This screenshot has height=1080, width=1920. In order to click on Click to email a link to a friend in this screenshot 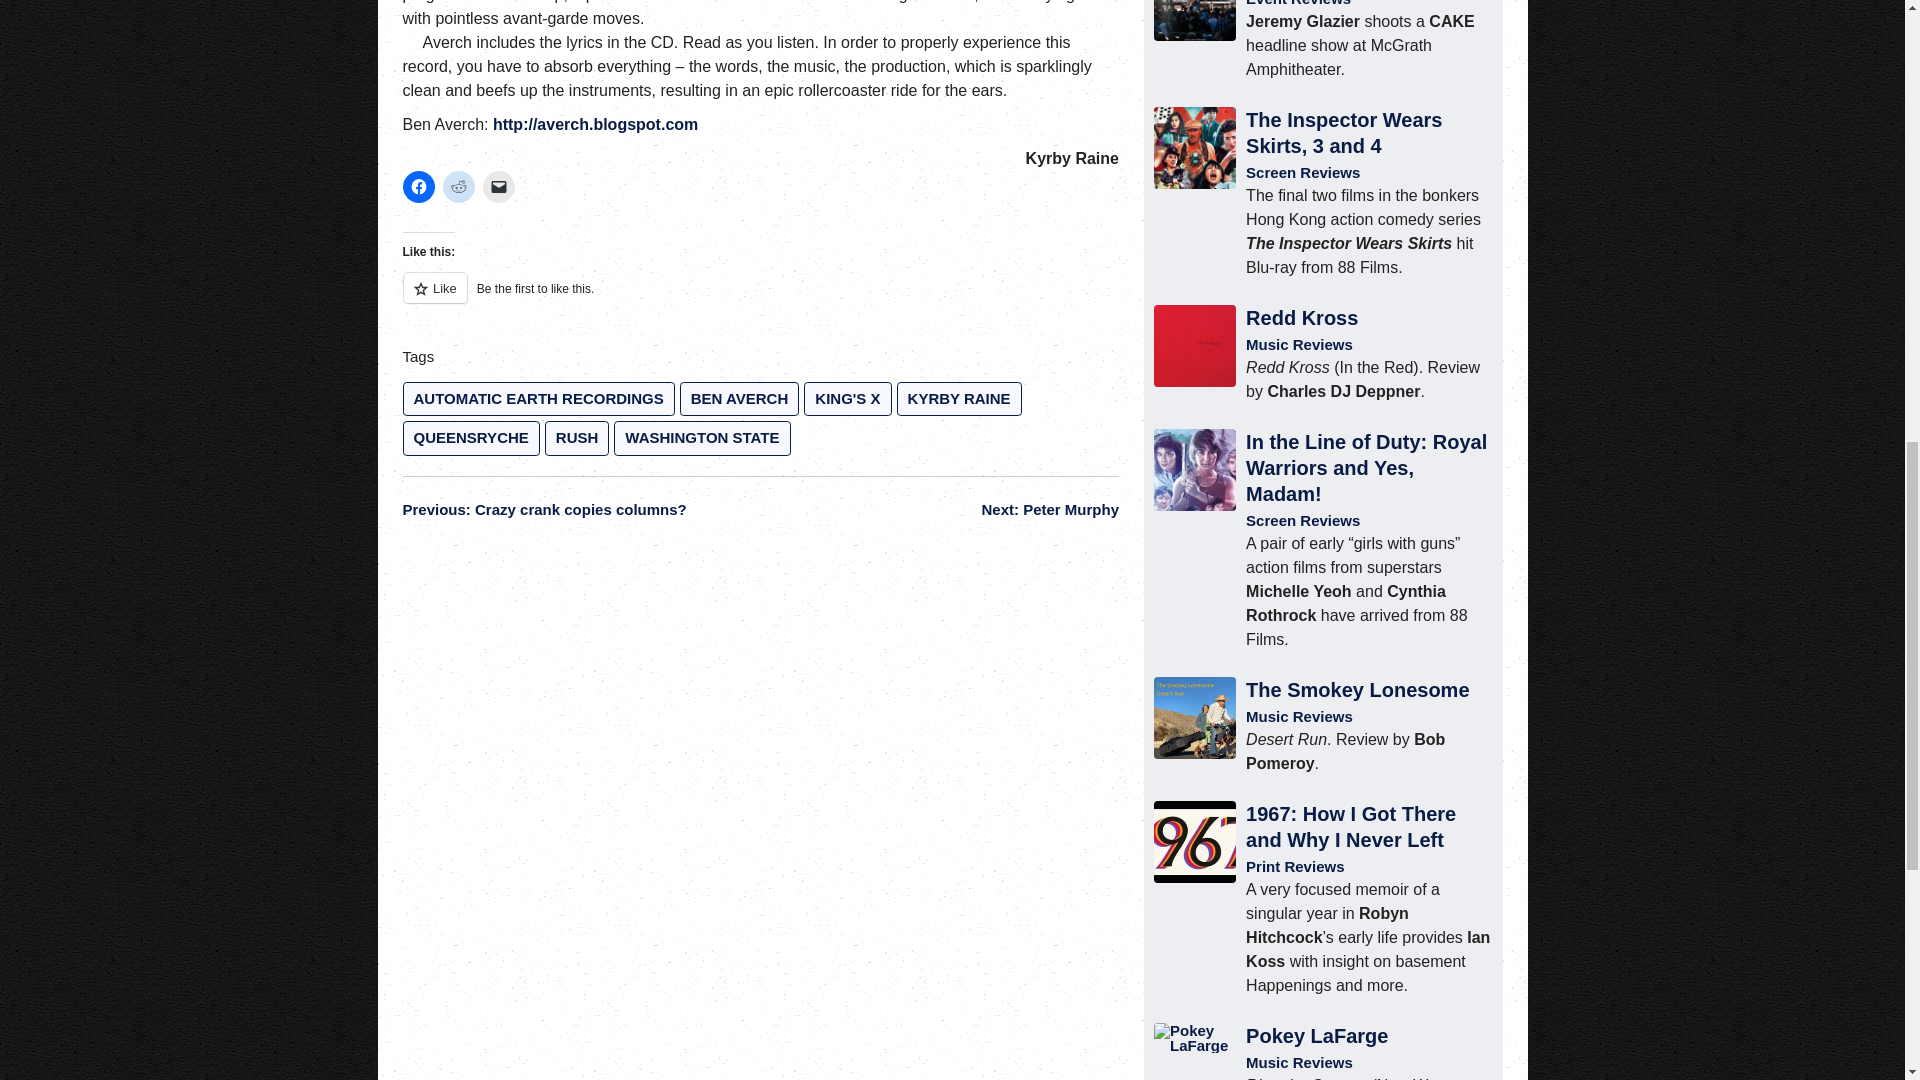, I will do `click(498, 186)`.